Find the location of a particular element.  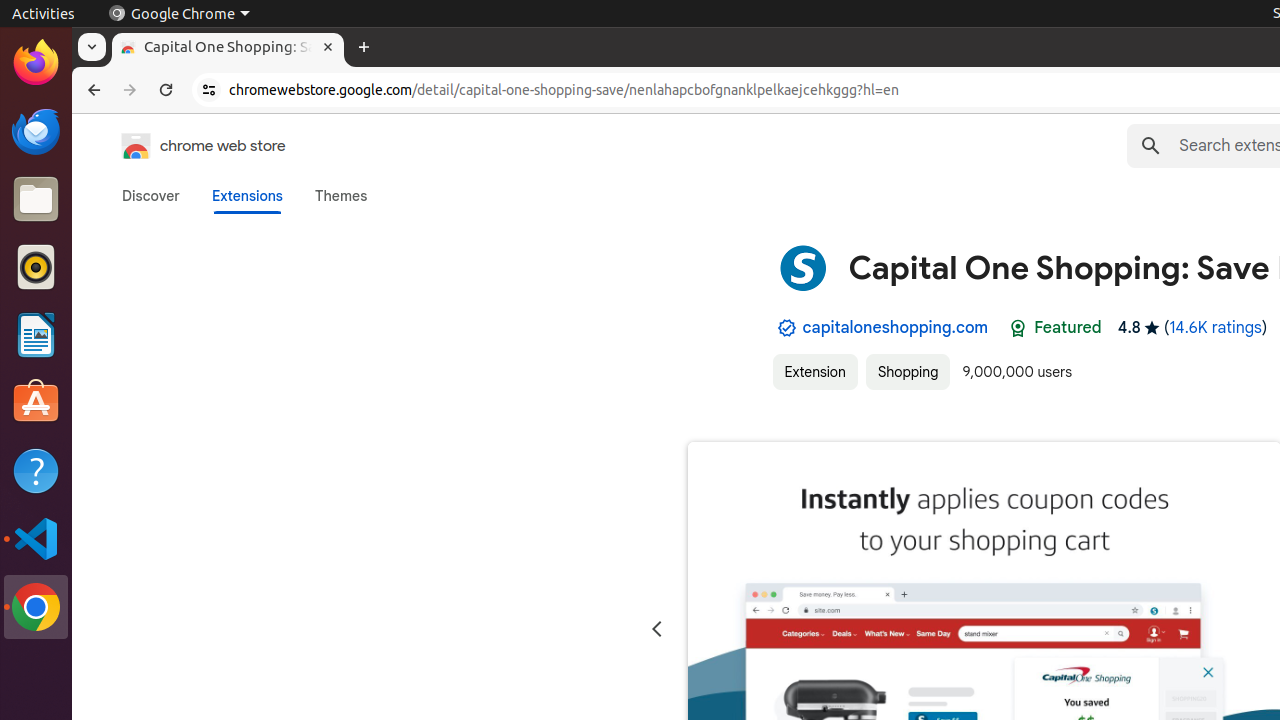

Rhythmbox is located at coordinates (36, 267).